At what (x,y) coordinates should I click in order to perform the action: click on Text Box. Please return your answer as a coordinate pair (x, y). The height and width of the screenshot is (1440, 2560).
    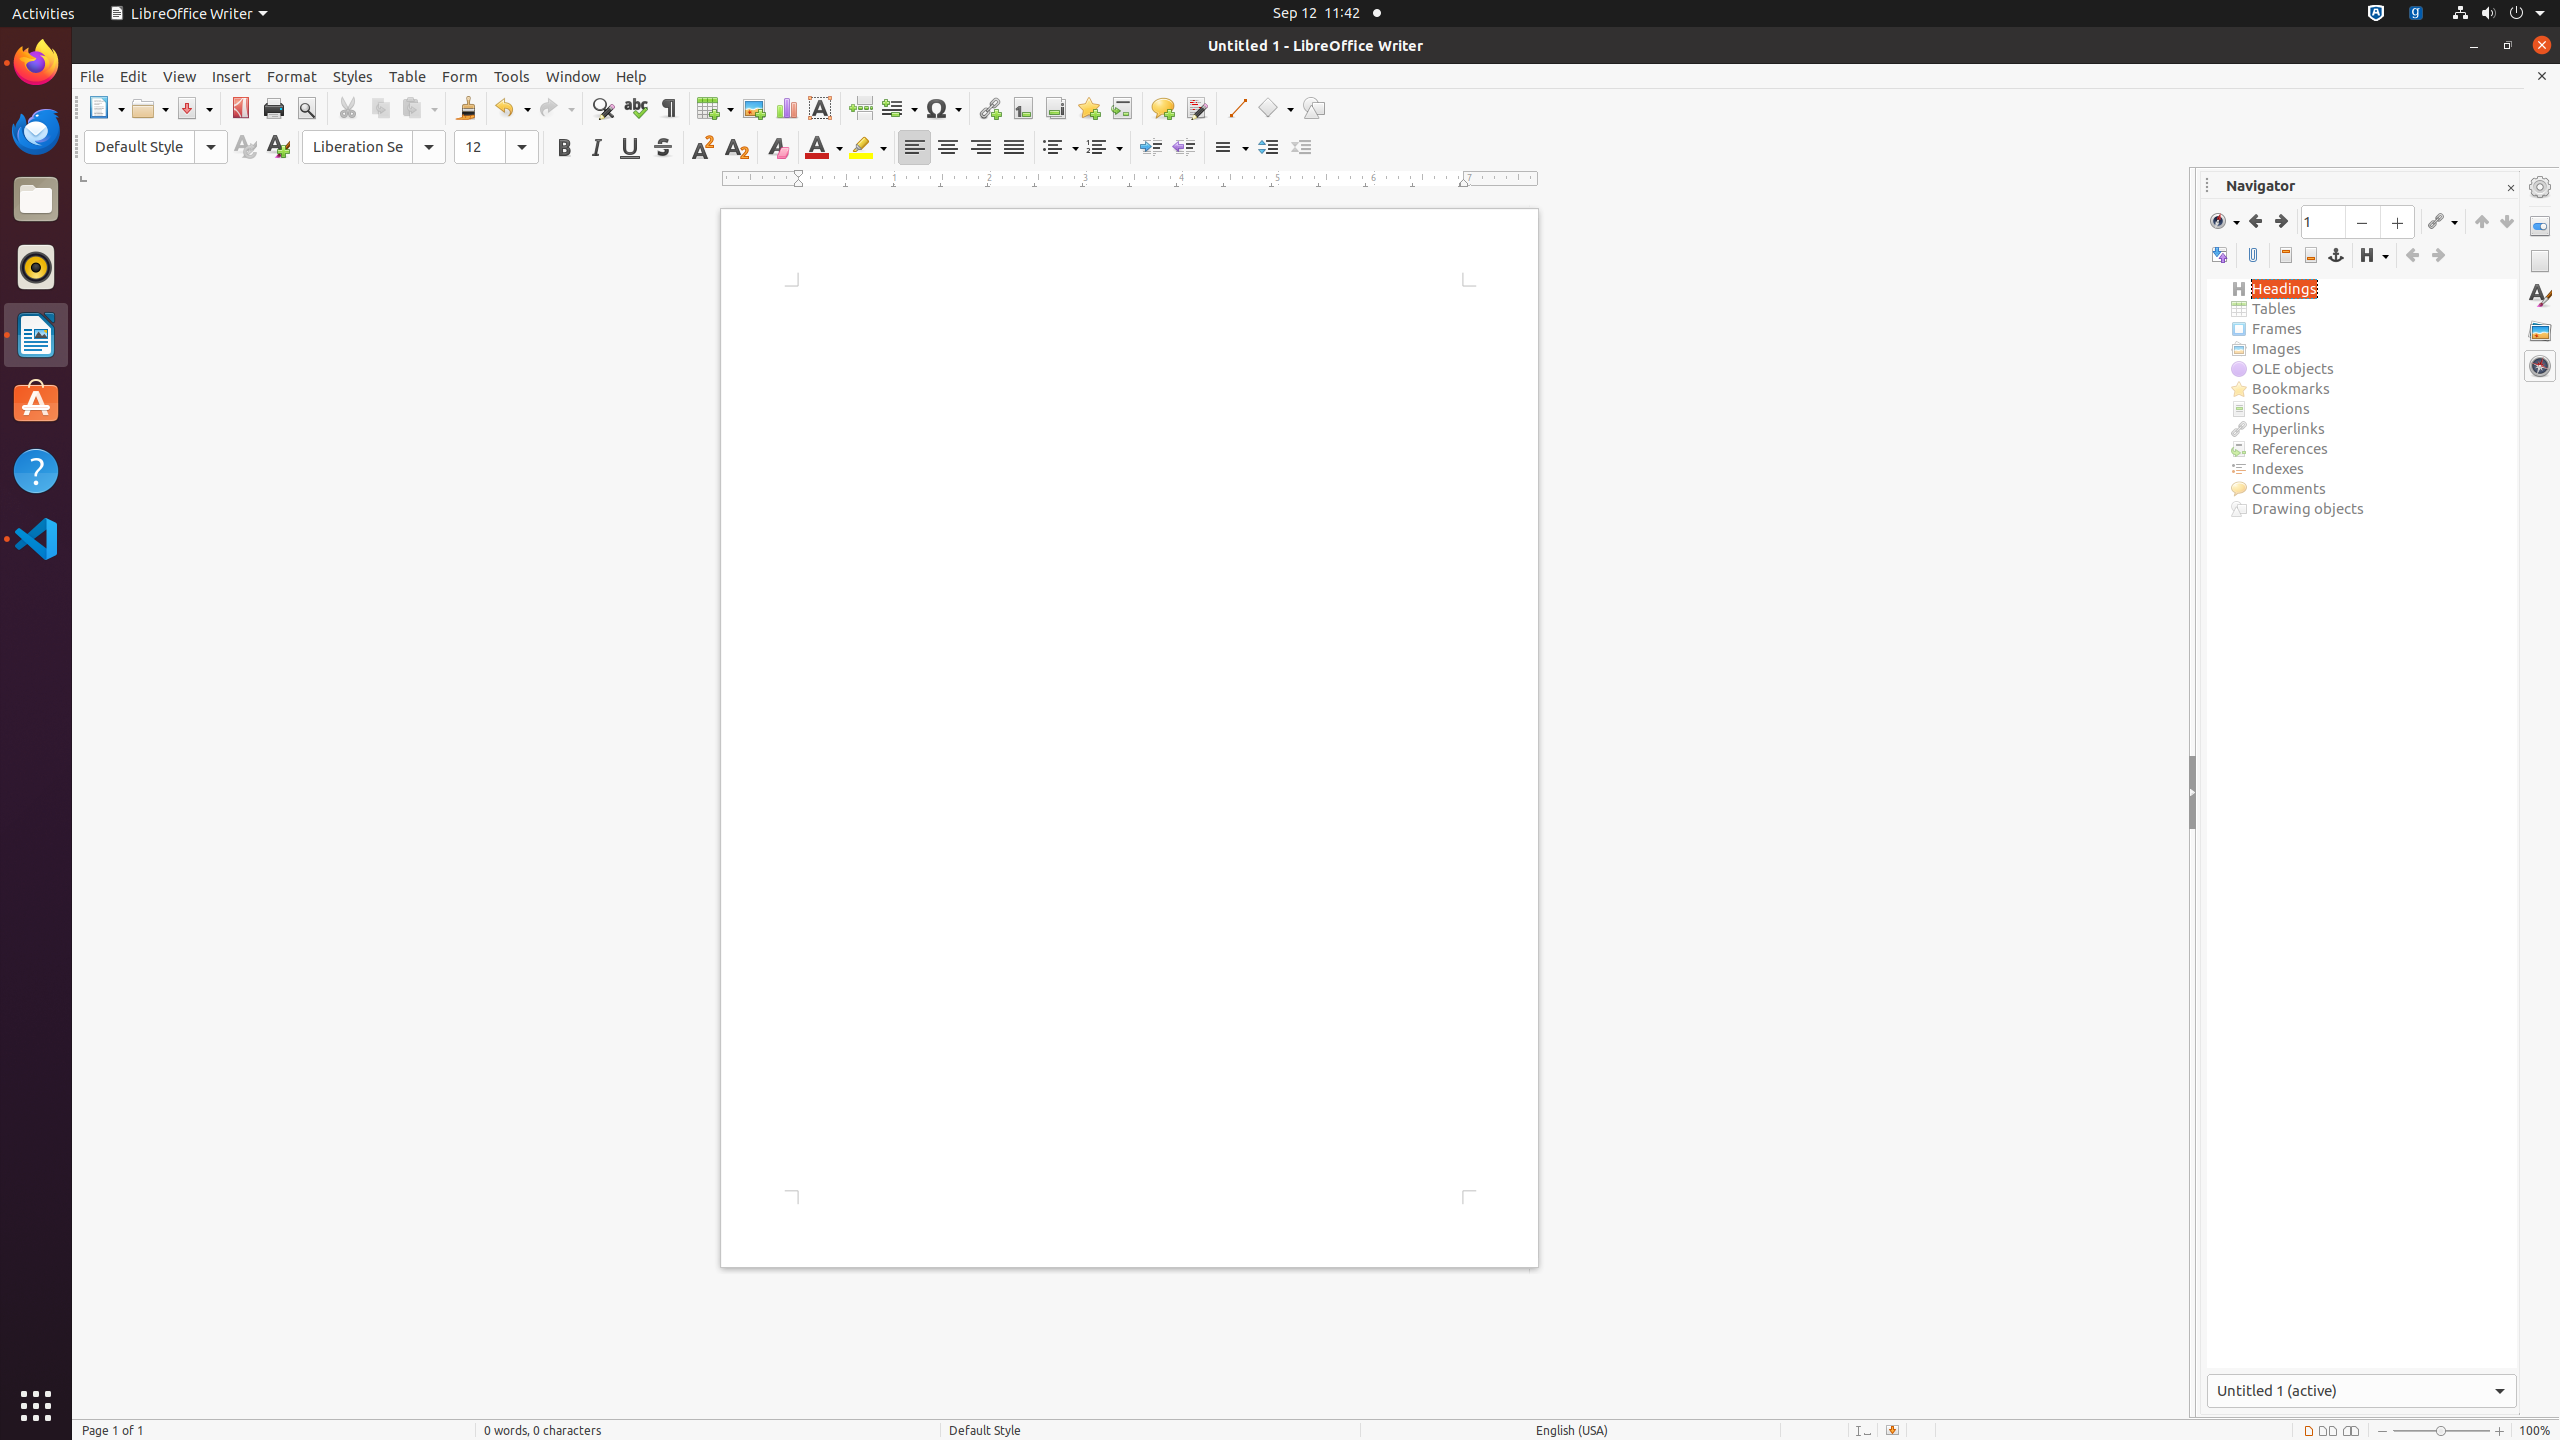
    Looking at the image, I should click on (820, 108).